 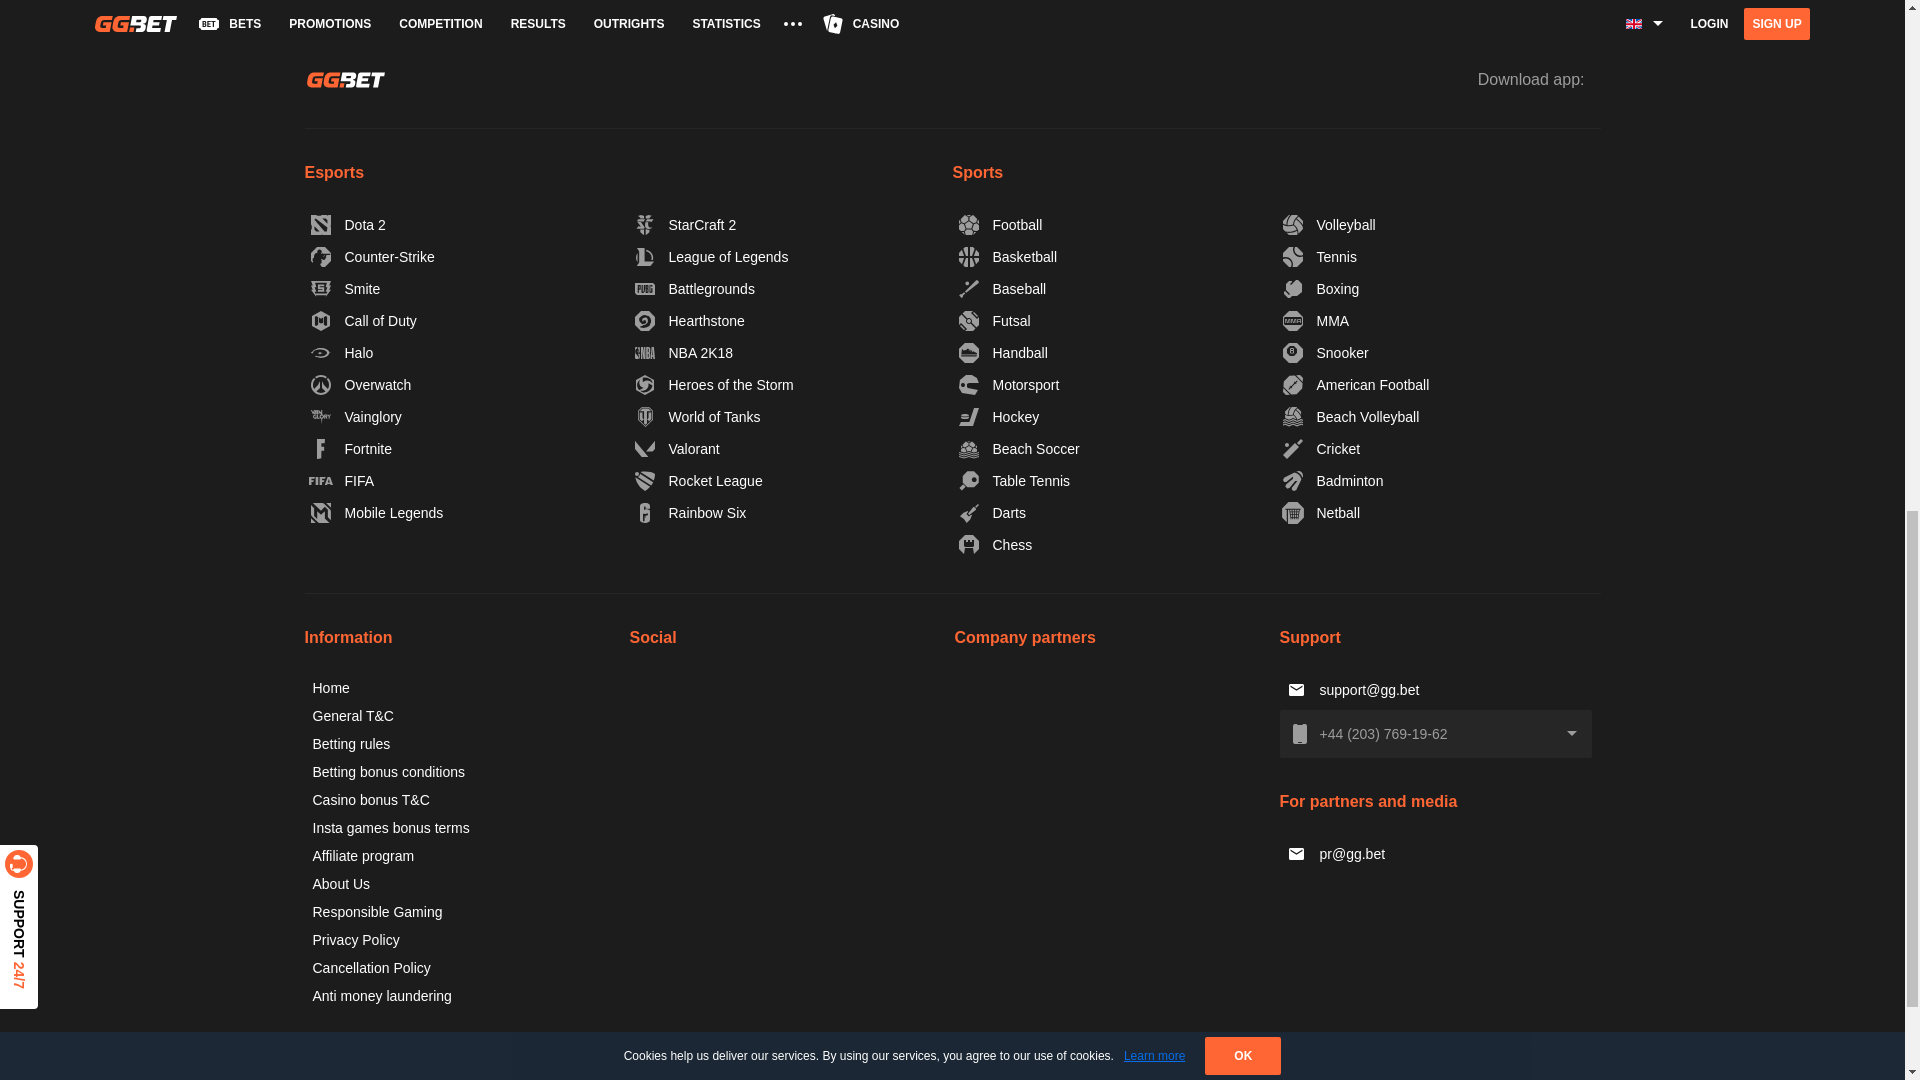 I want to click on World of Tanks, so click(x=698, y=416).